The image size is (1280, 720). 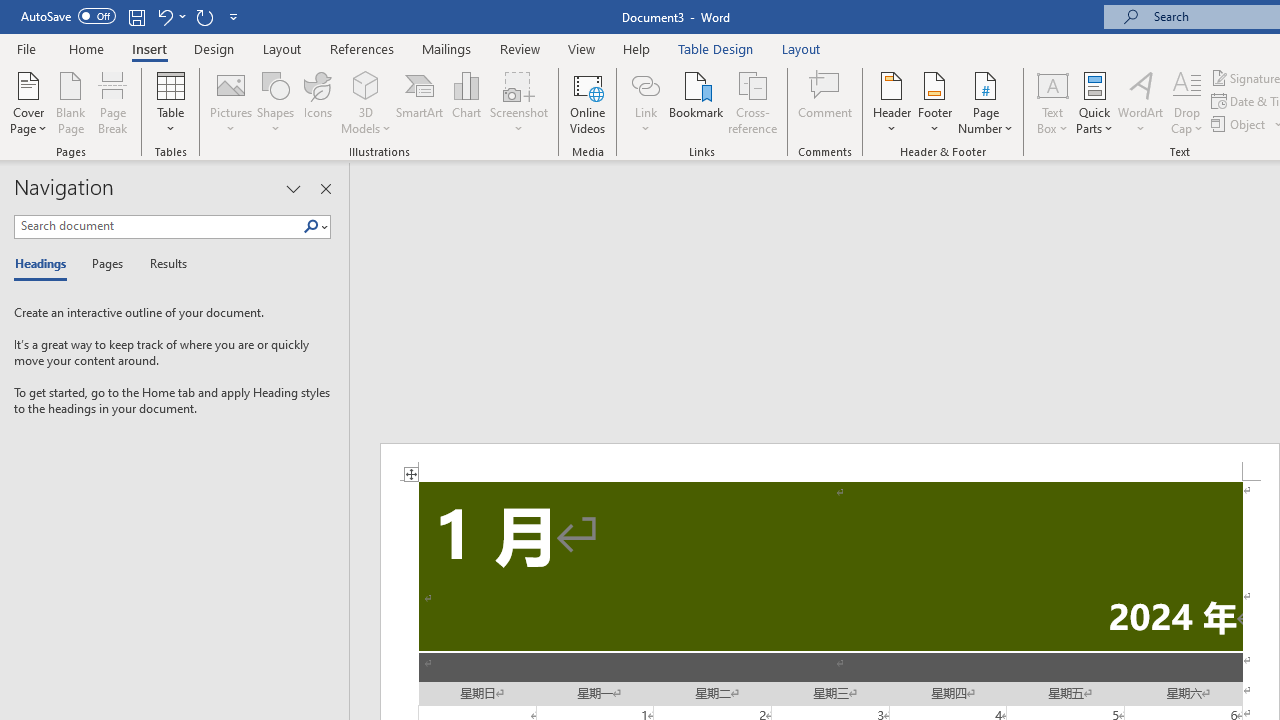 I want to click on Pages, so click(x=105, y=264).